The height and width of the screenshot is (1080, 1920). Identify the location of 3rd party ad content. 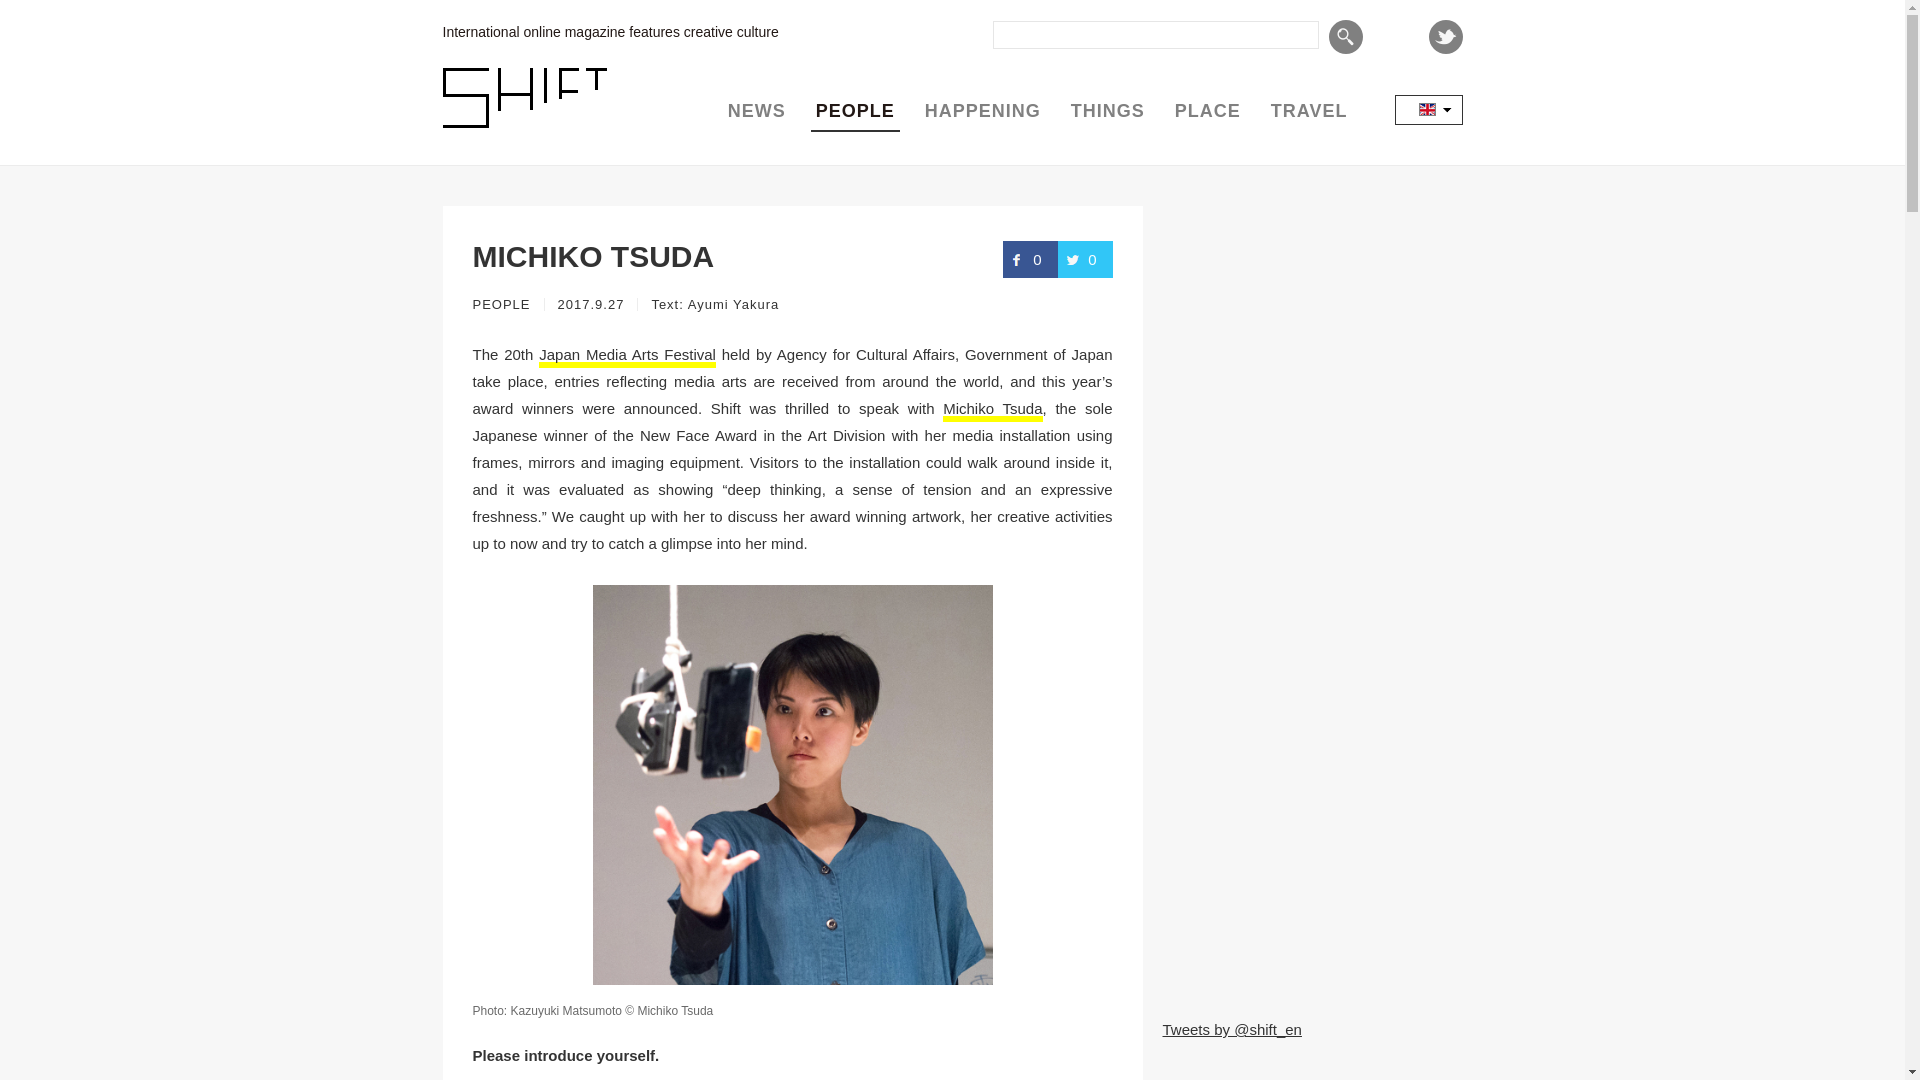
(1311, 600).